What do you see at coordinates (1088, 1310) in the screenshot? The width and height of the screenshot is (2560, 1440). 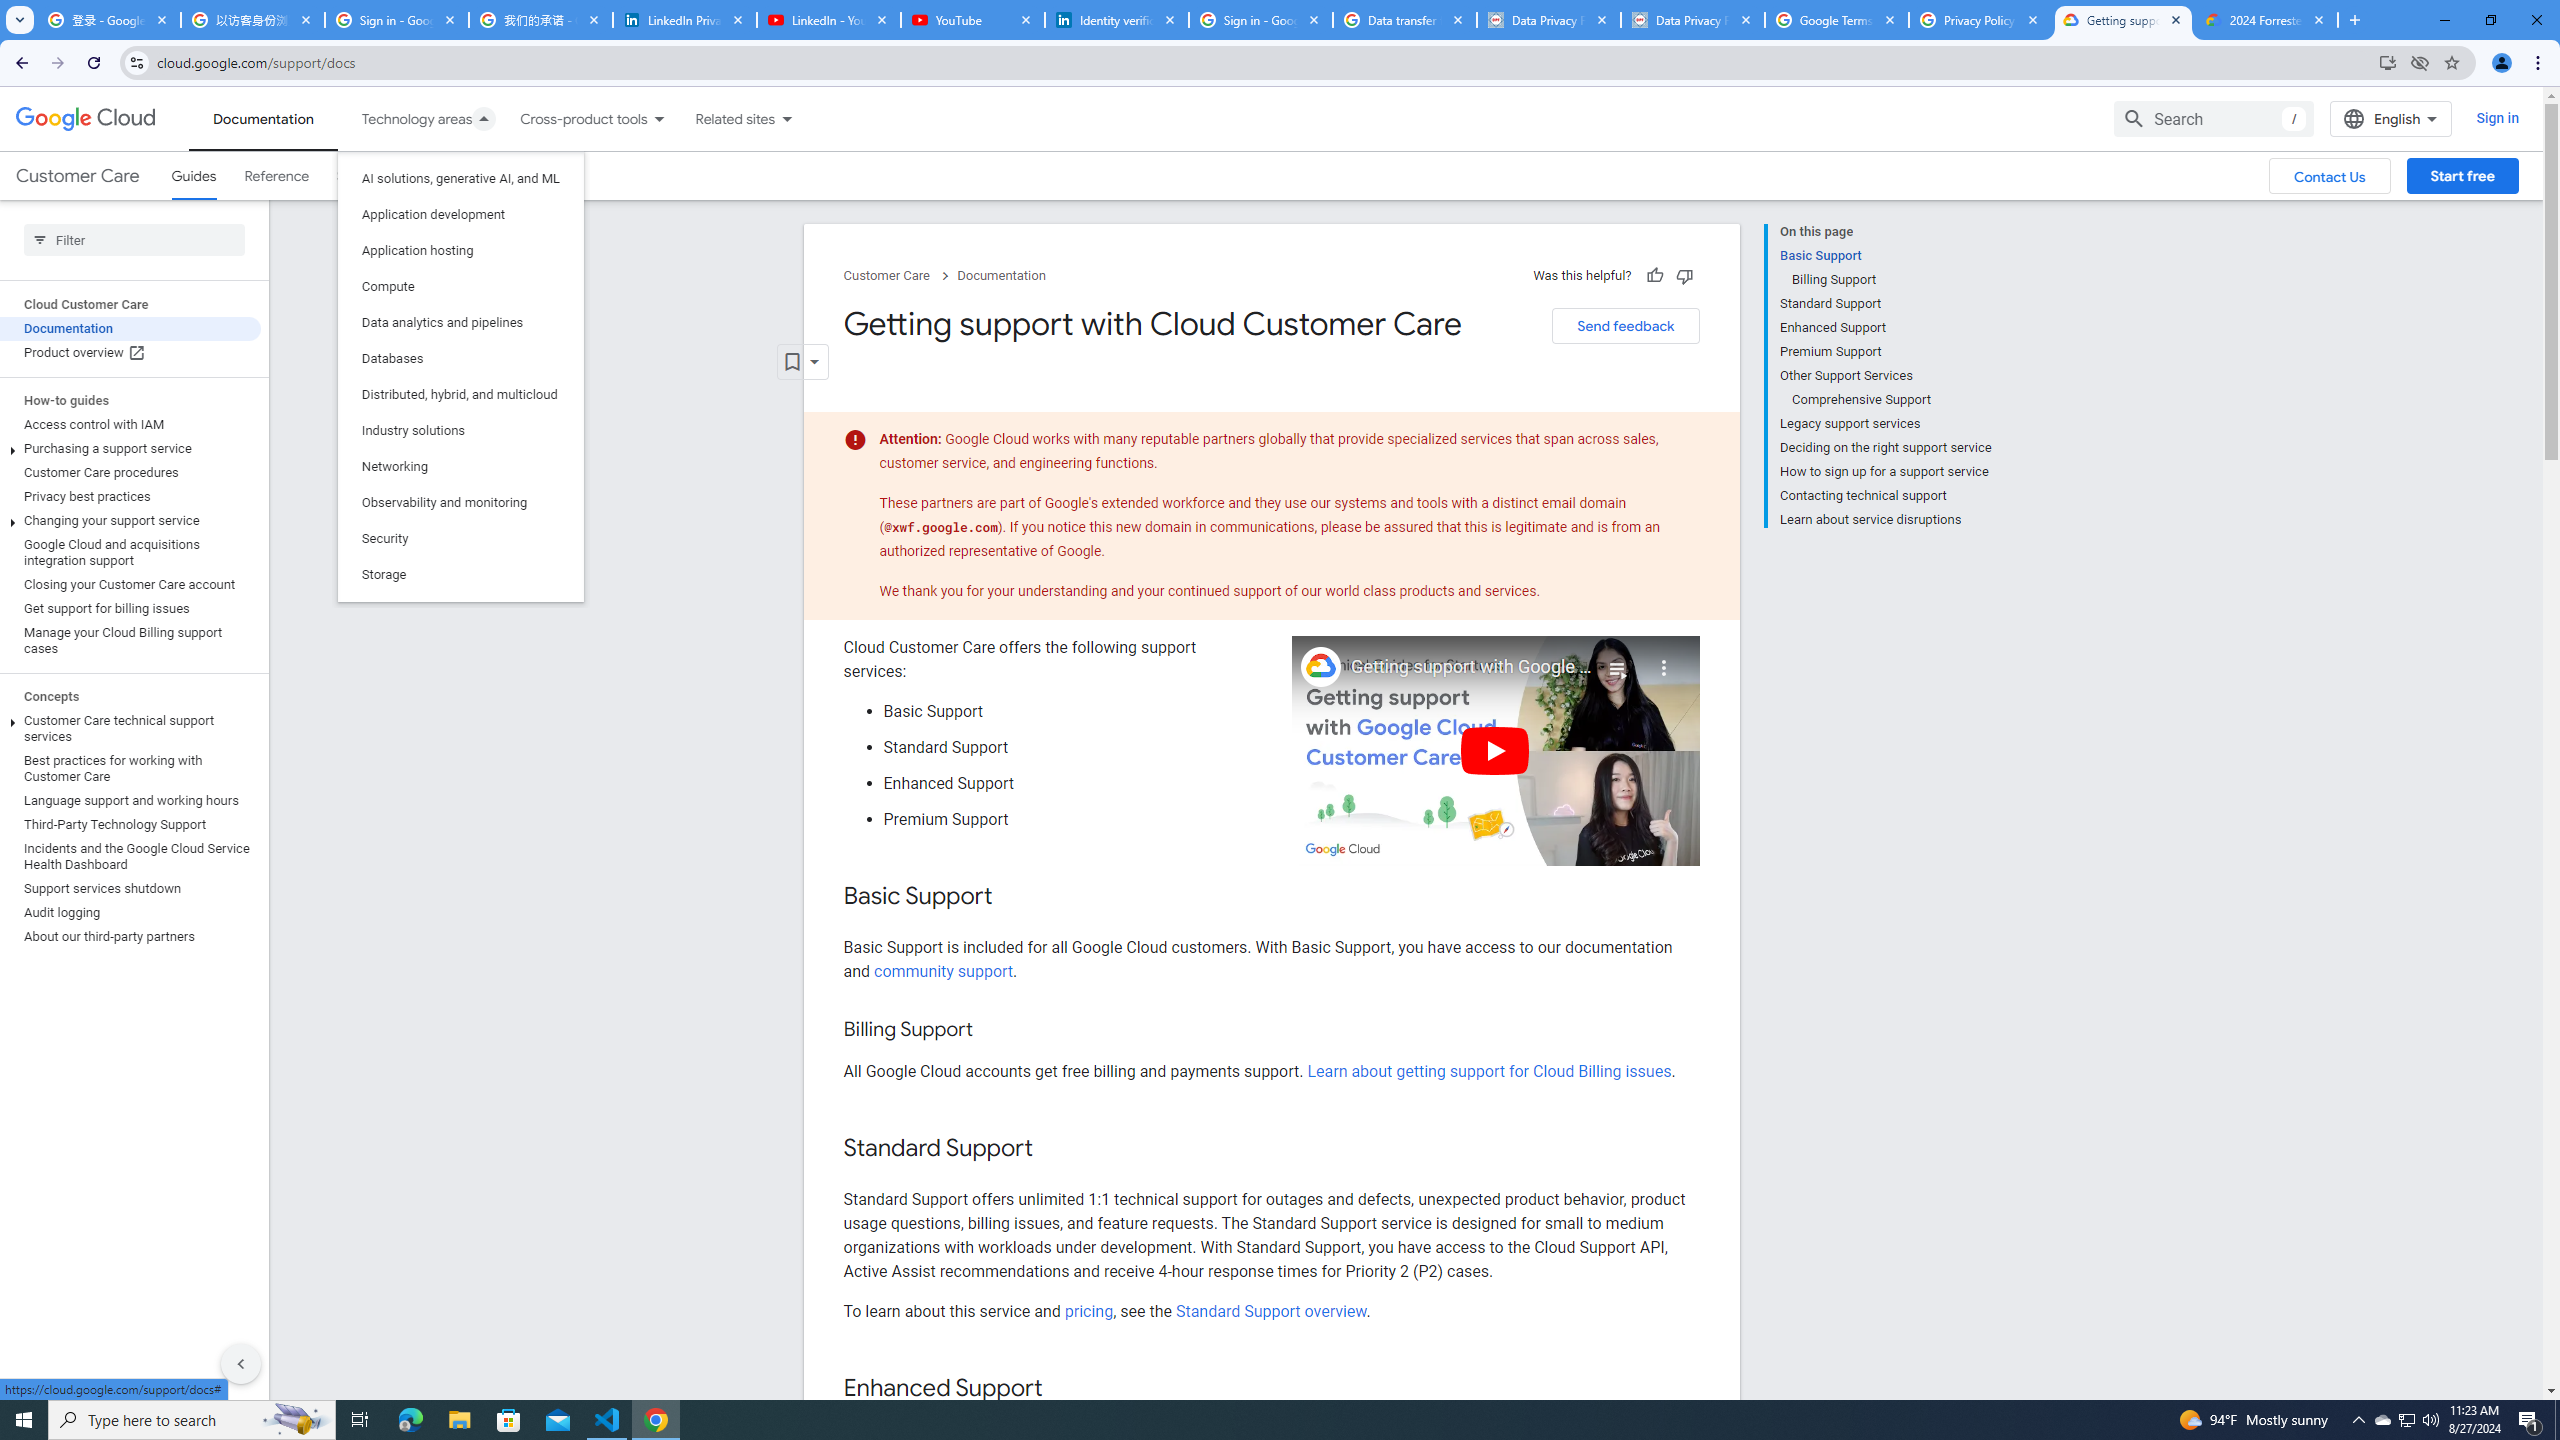 I see `pricing` at bounding box center [1088, 1310].